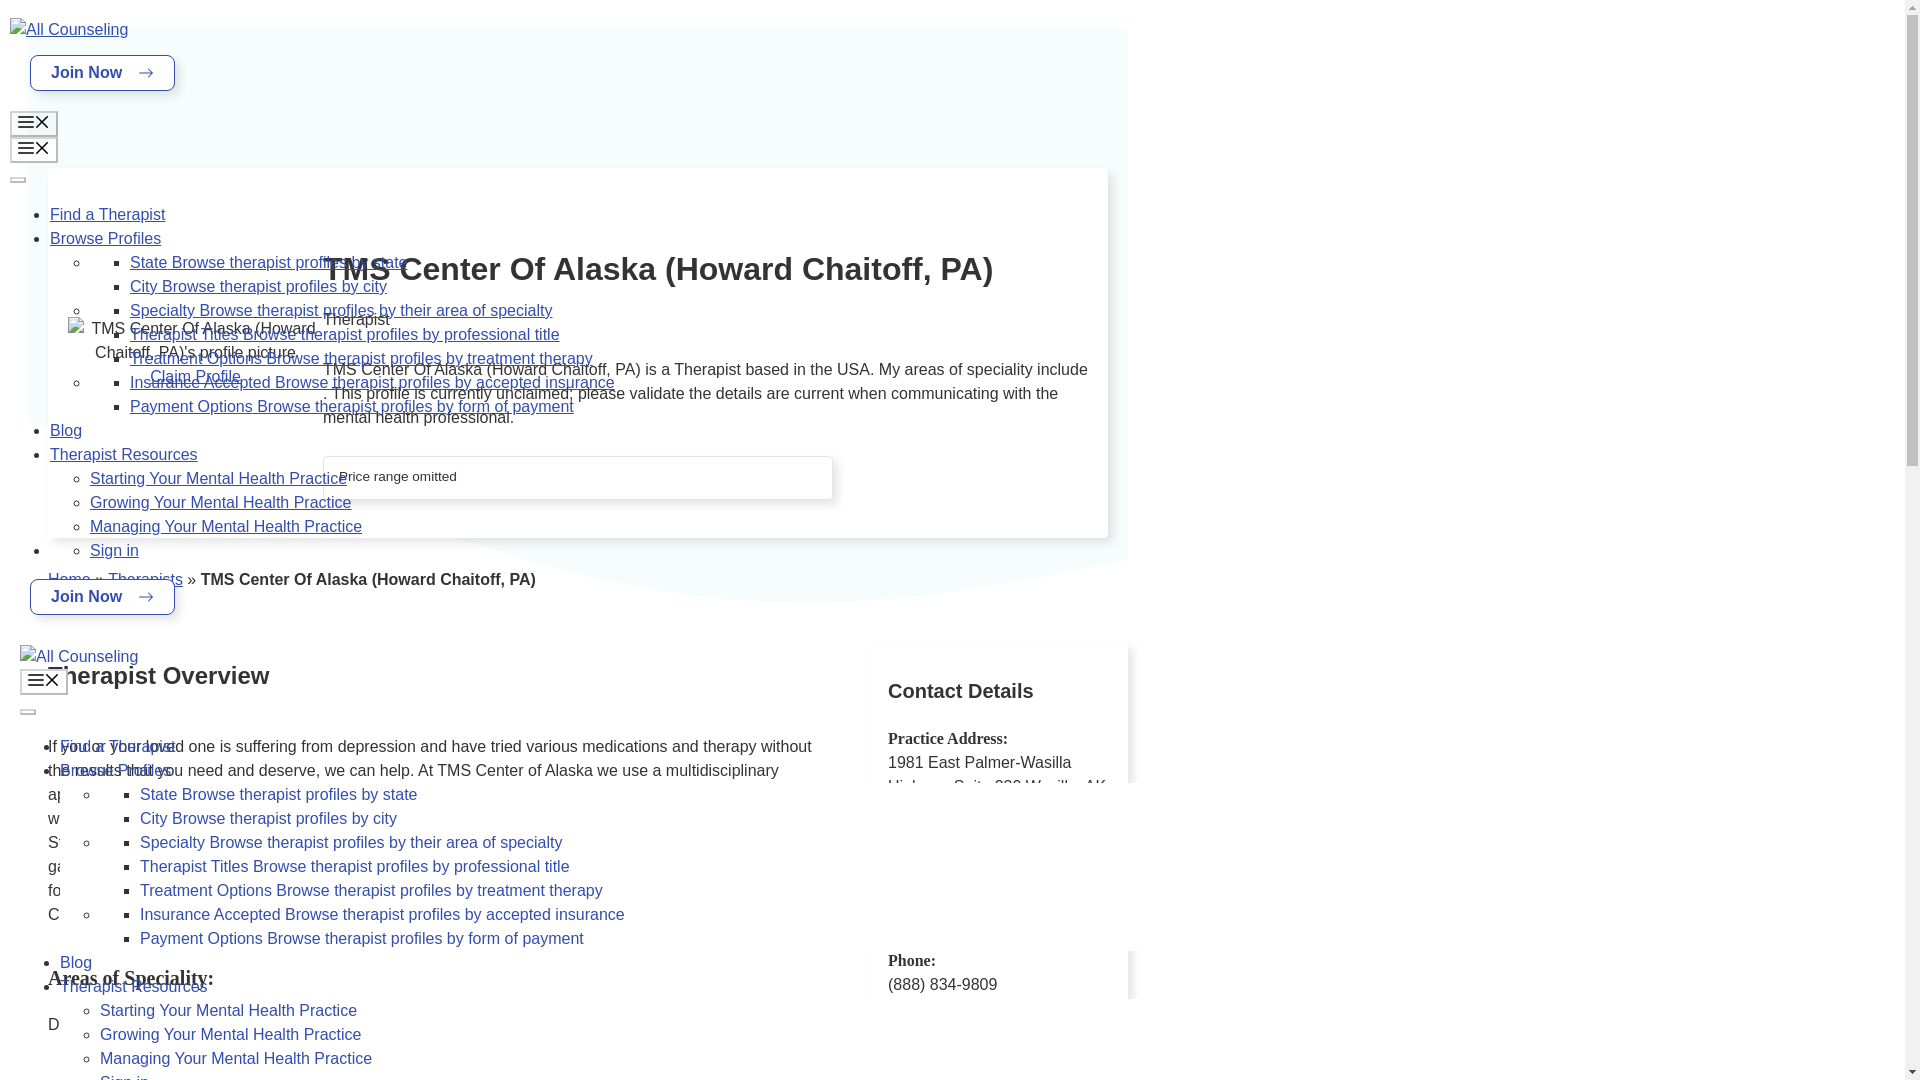  I want to click on Join Now, so click(102, 72).